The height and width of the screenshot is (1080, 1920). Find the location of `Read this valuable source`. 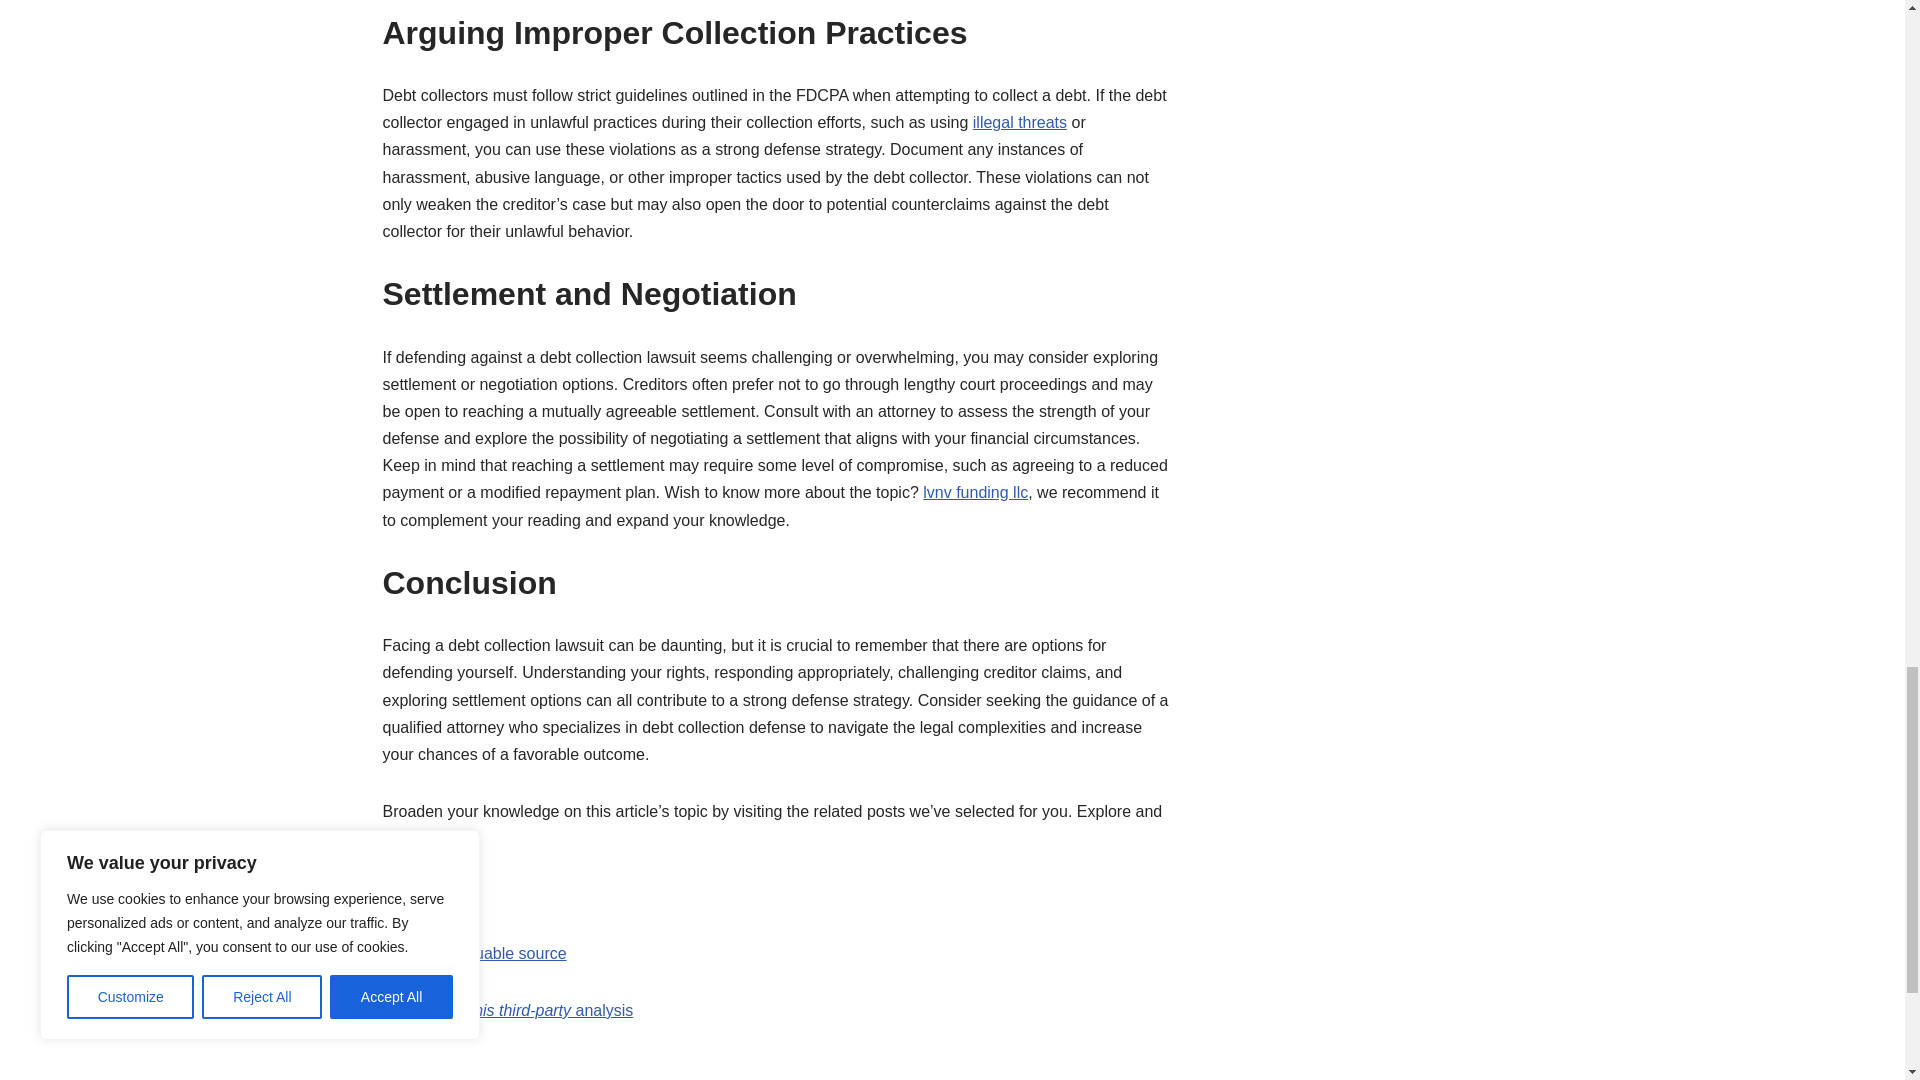

Read this valuable source is located at coordinates (474, 954).